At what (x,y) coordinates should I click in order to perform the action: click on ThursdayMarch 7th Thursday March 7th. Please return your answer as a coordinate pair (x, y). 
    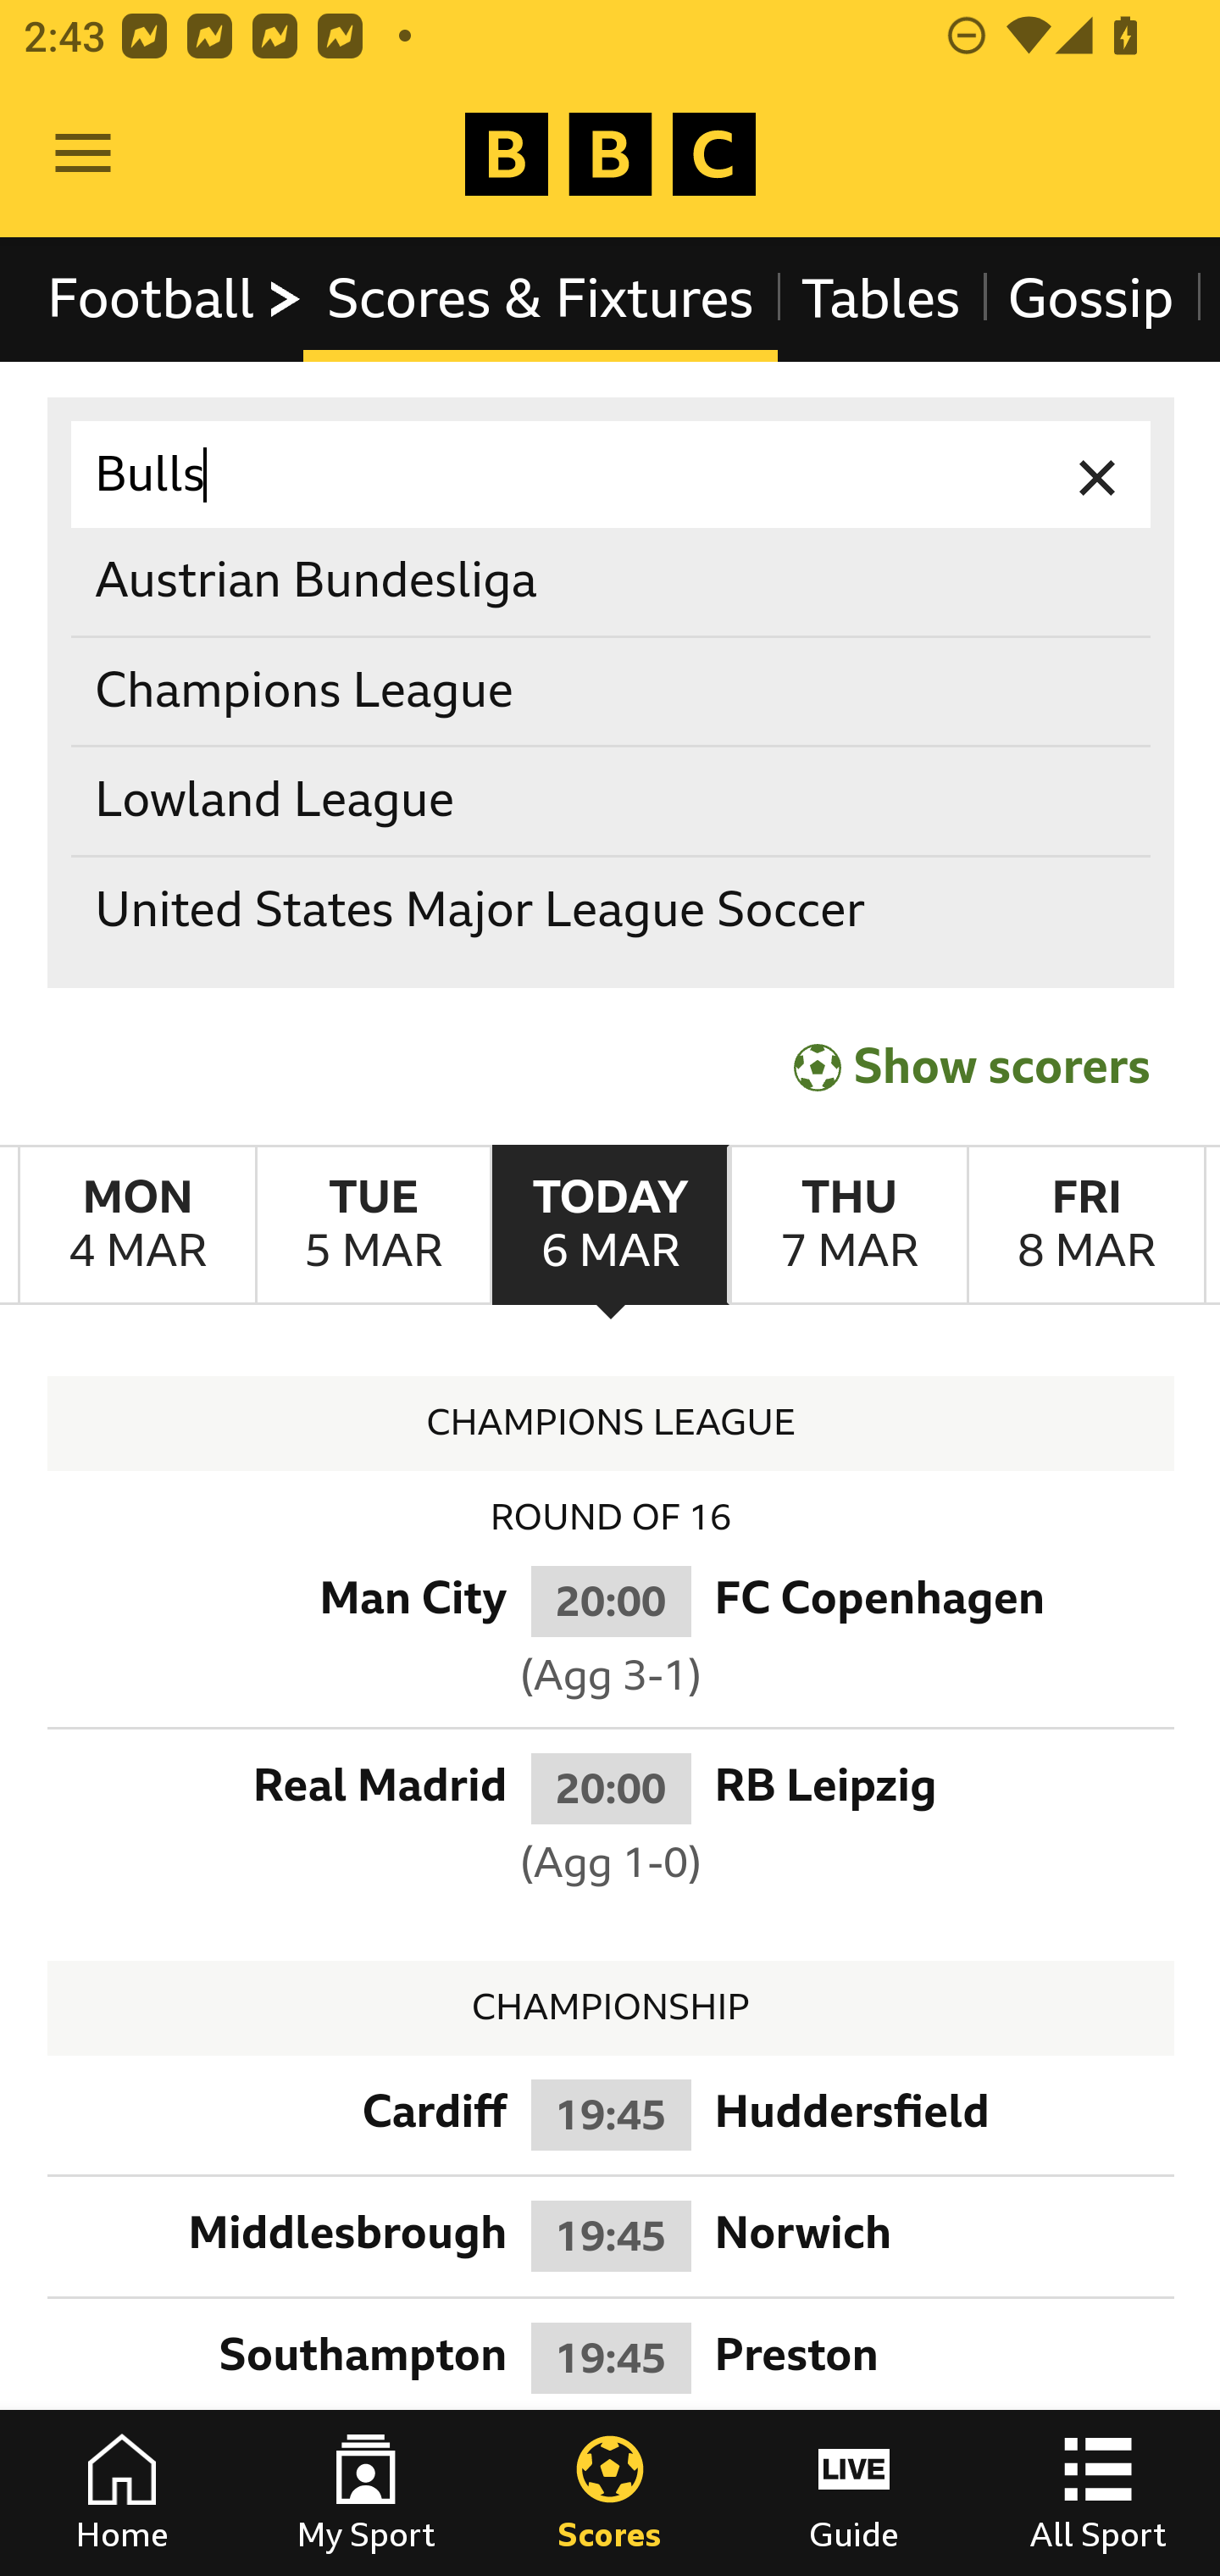
    Looking at the image, I should click on (847, 1224).